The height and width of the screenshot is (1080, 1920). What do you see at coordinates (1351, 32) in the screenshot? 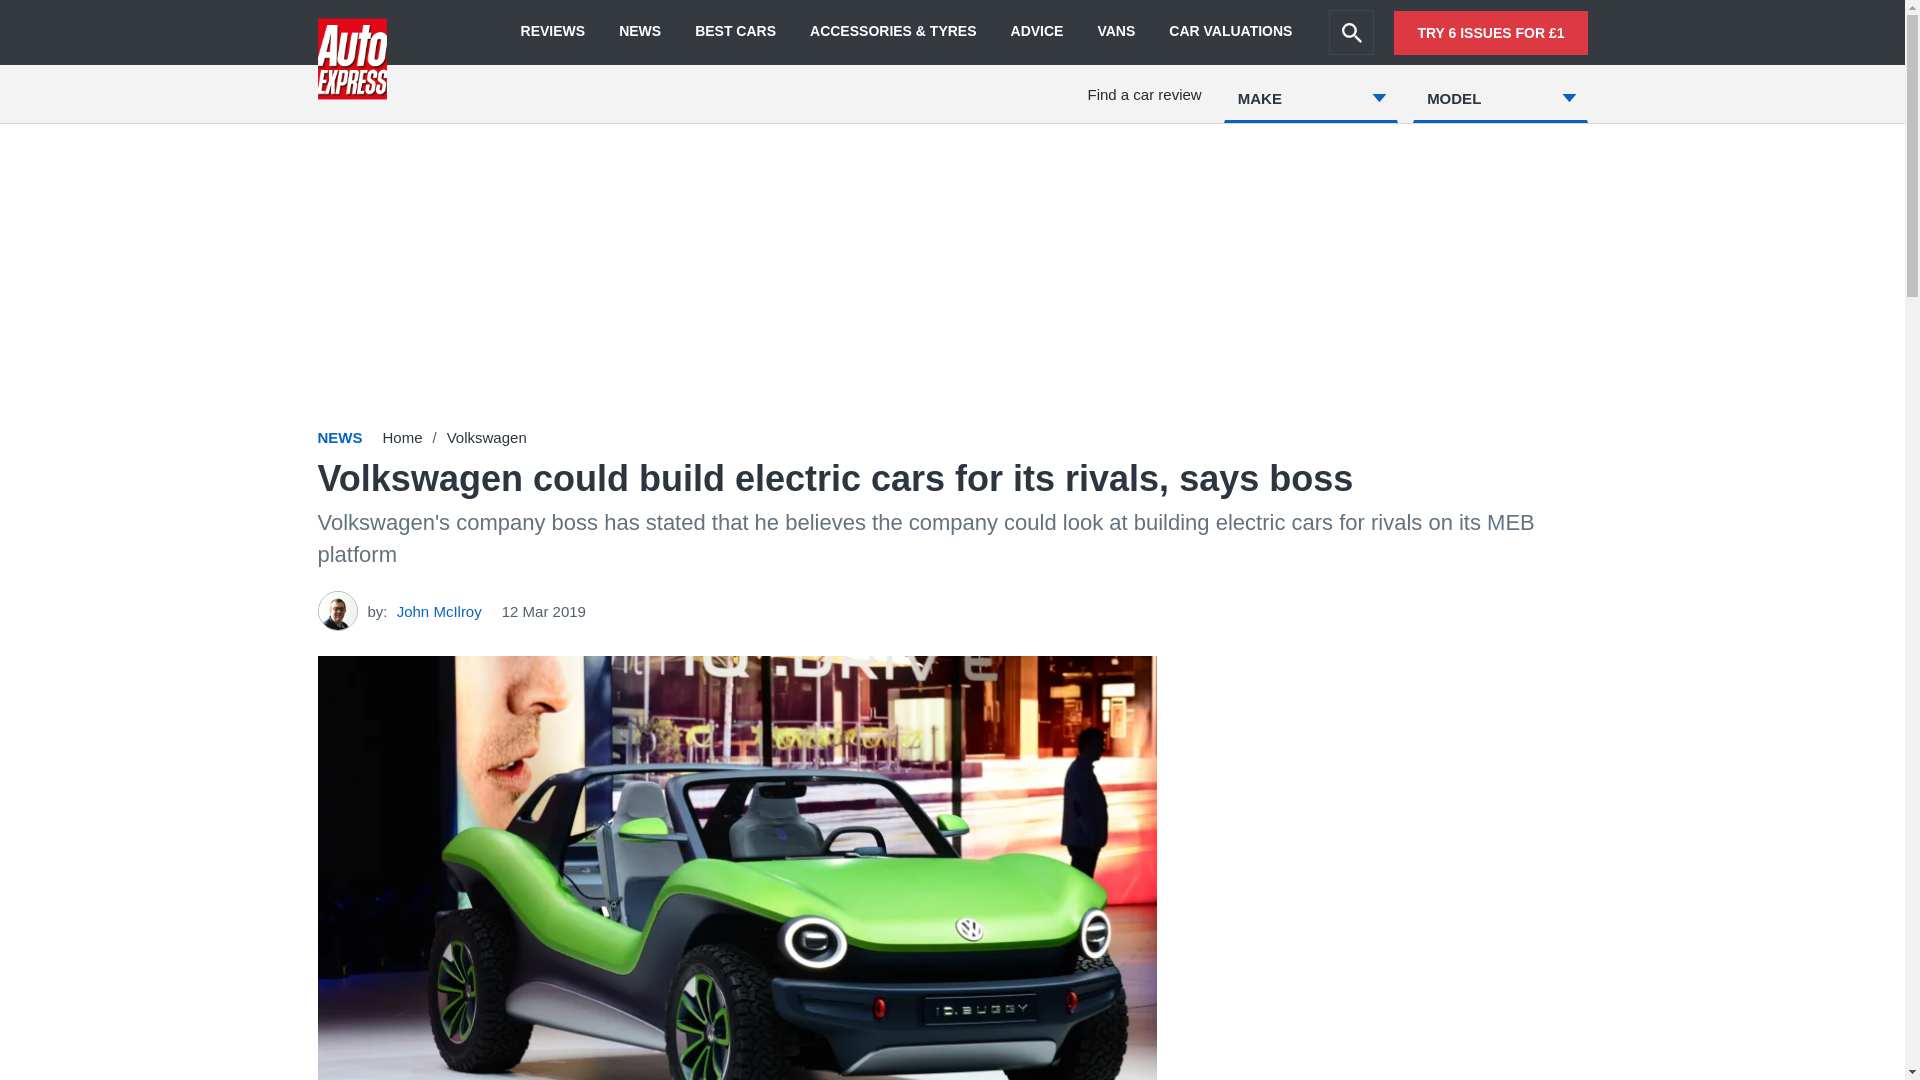
I see `Search` at bounding box center [1351, 32].